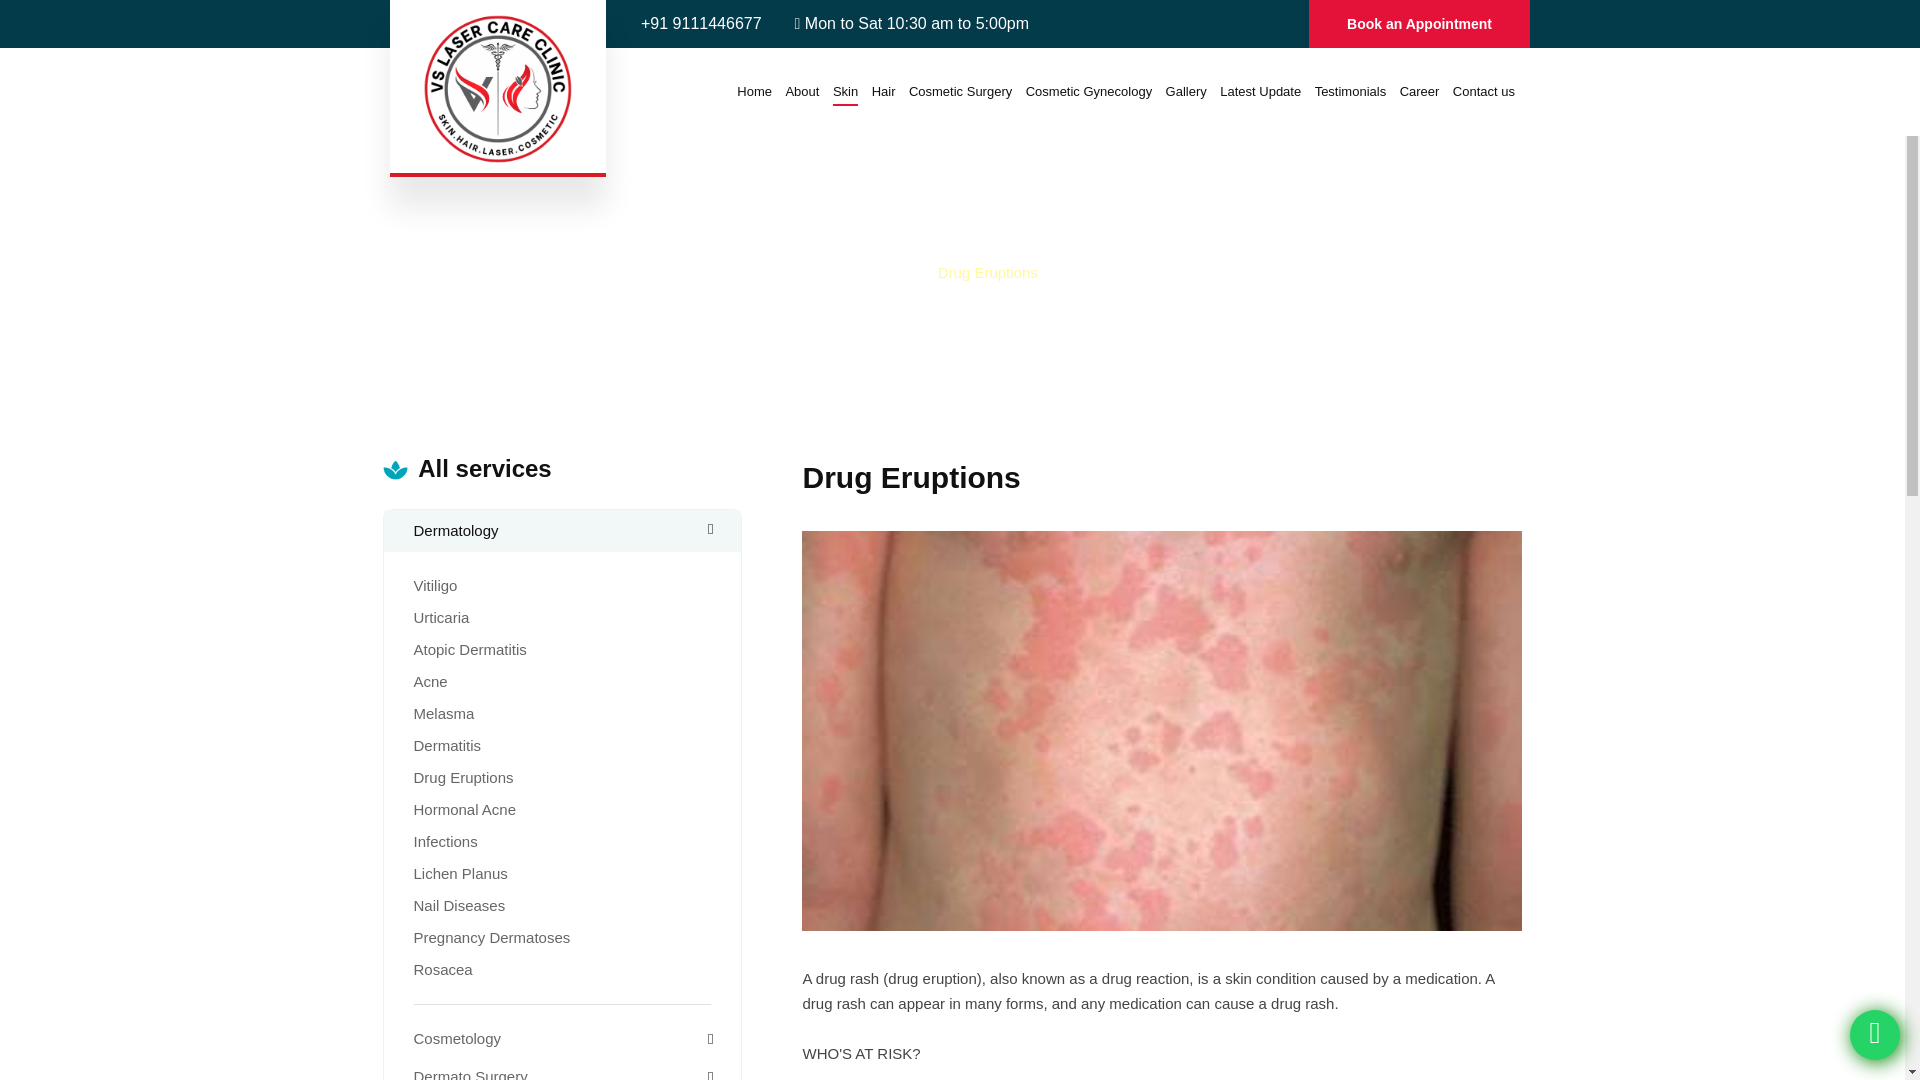 The image size is (1920, 1080). Describe the element at coordinates (1484, 91) in the screenshot. I see `Contact us` at that location.